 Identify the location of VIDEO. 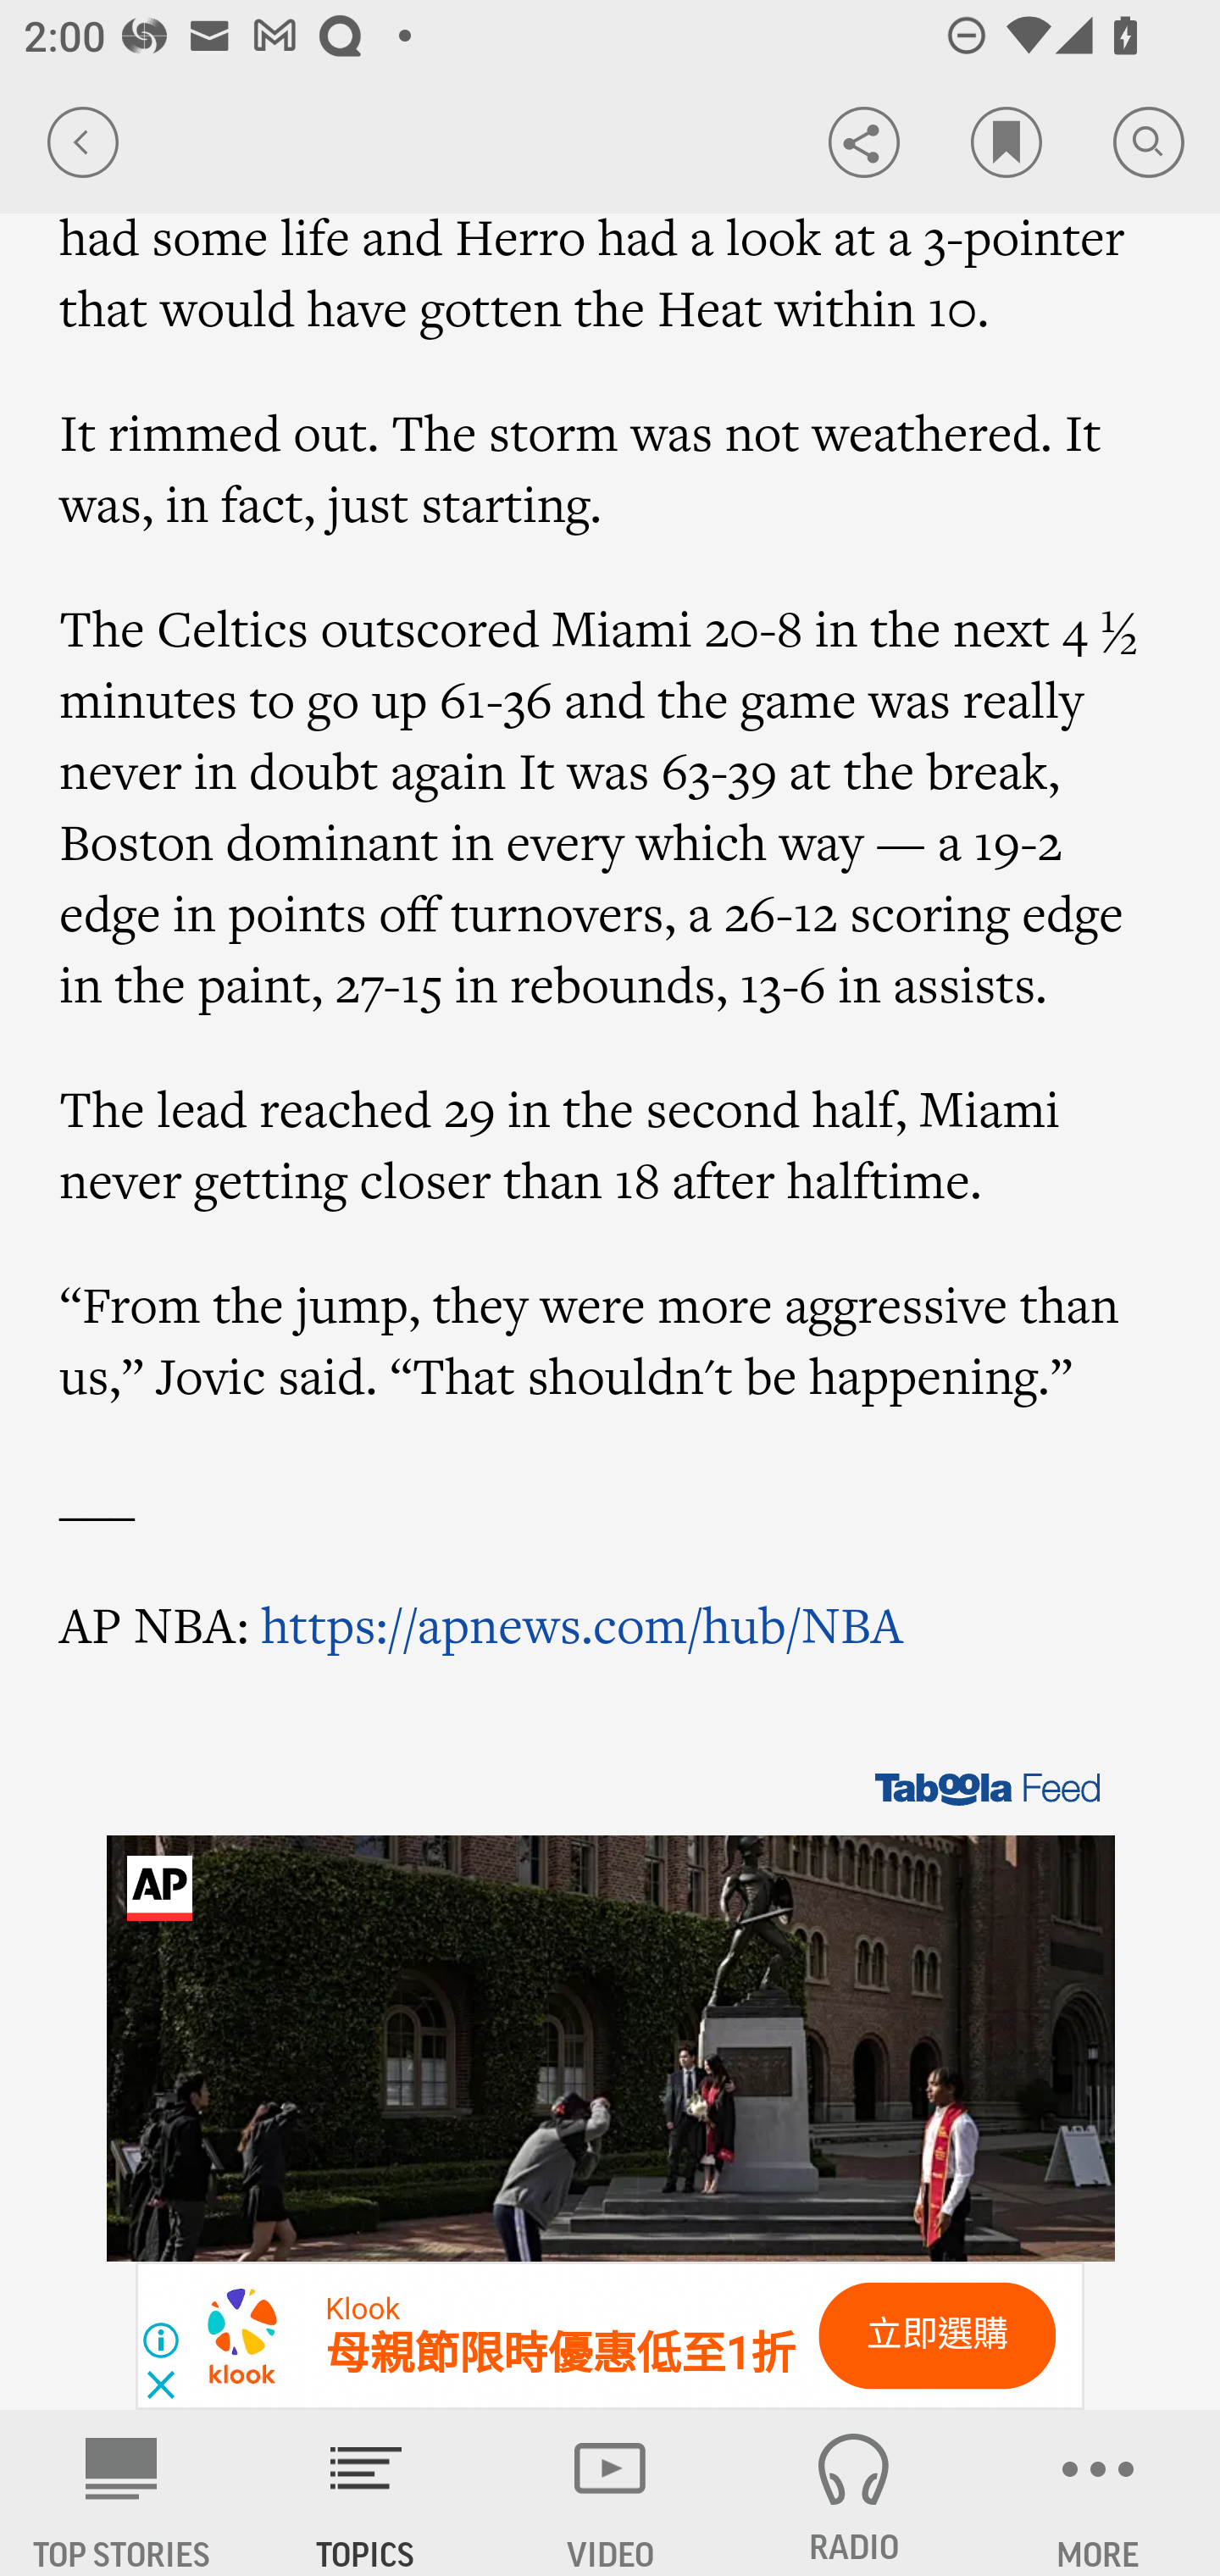
(610, 2493).